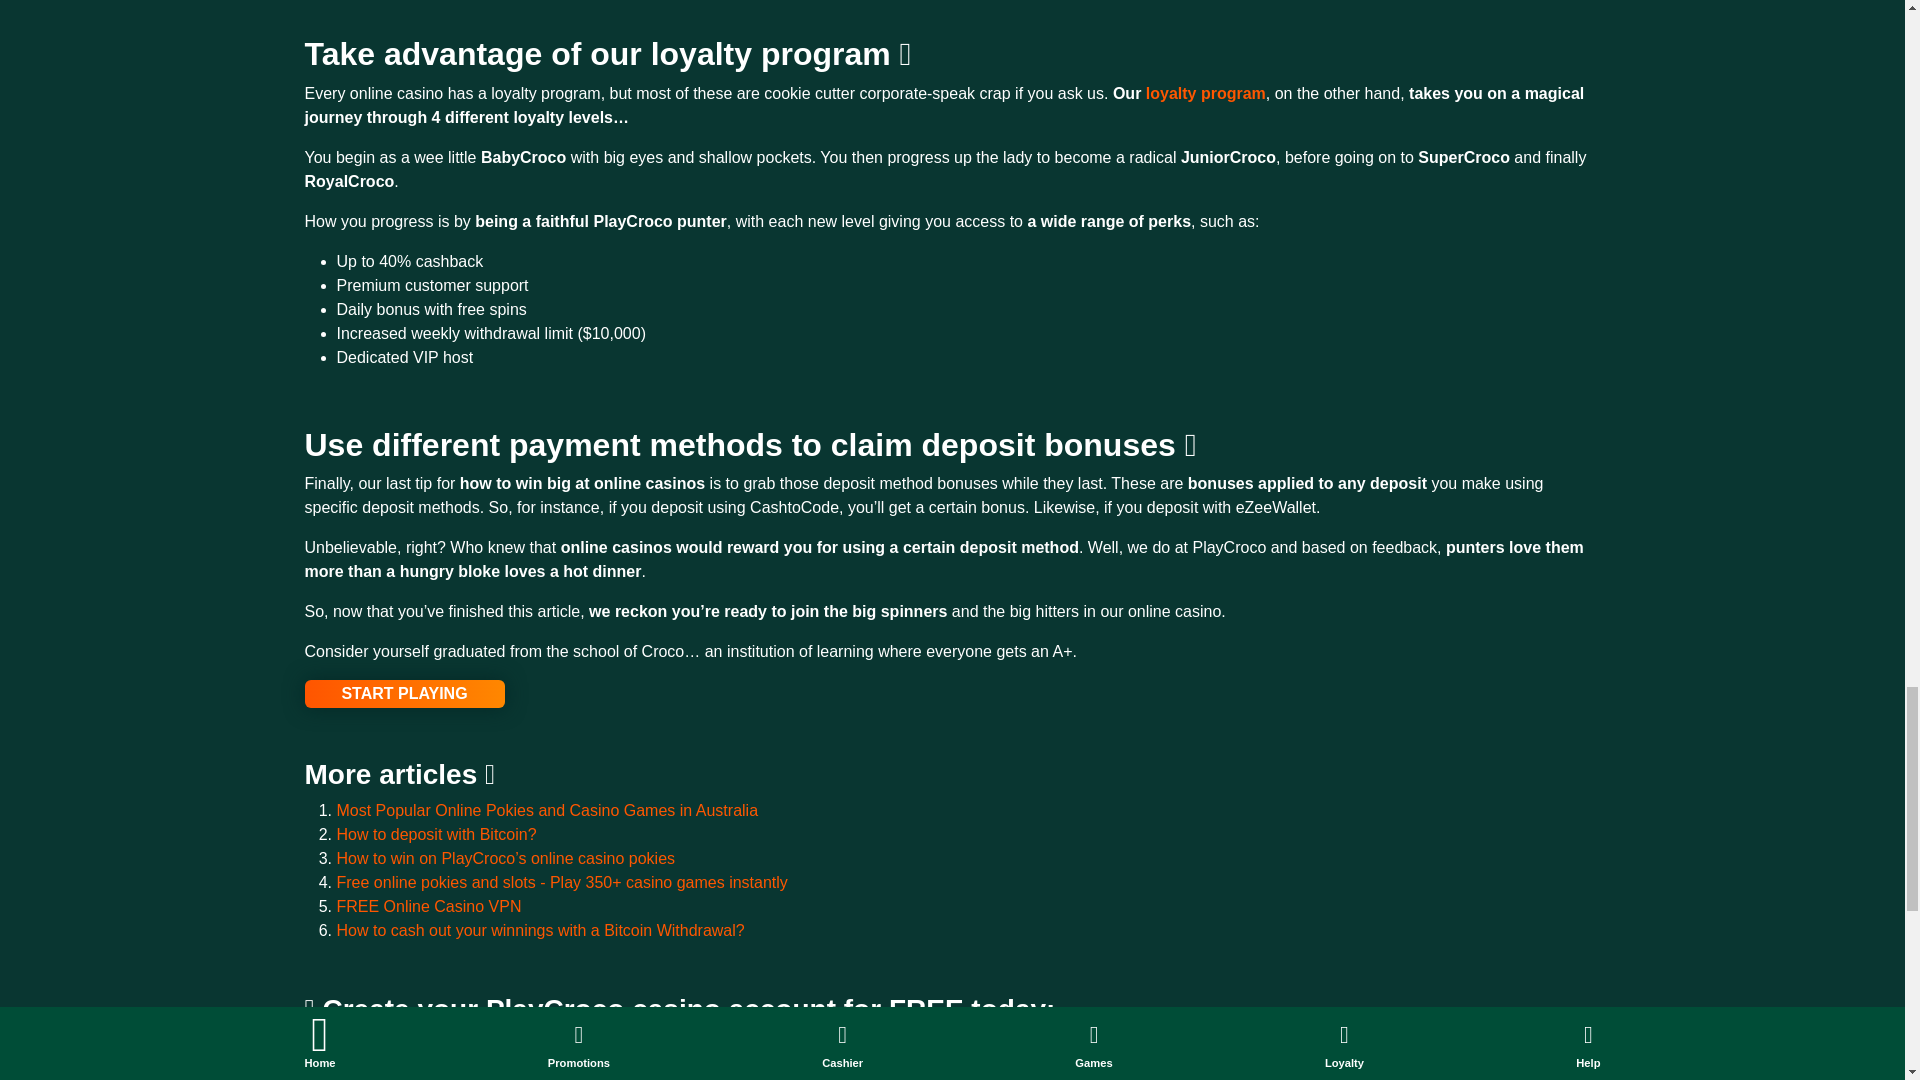 This screenshot has width=1920, height=1080. Describe the element at coordinates (870, 1070) in the screenshot. I see `Cashier` at that location.